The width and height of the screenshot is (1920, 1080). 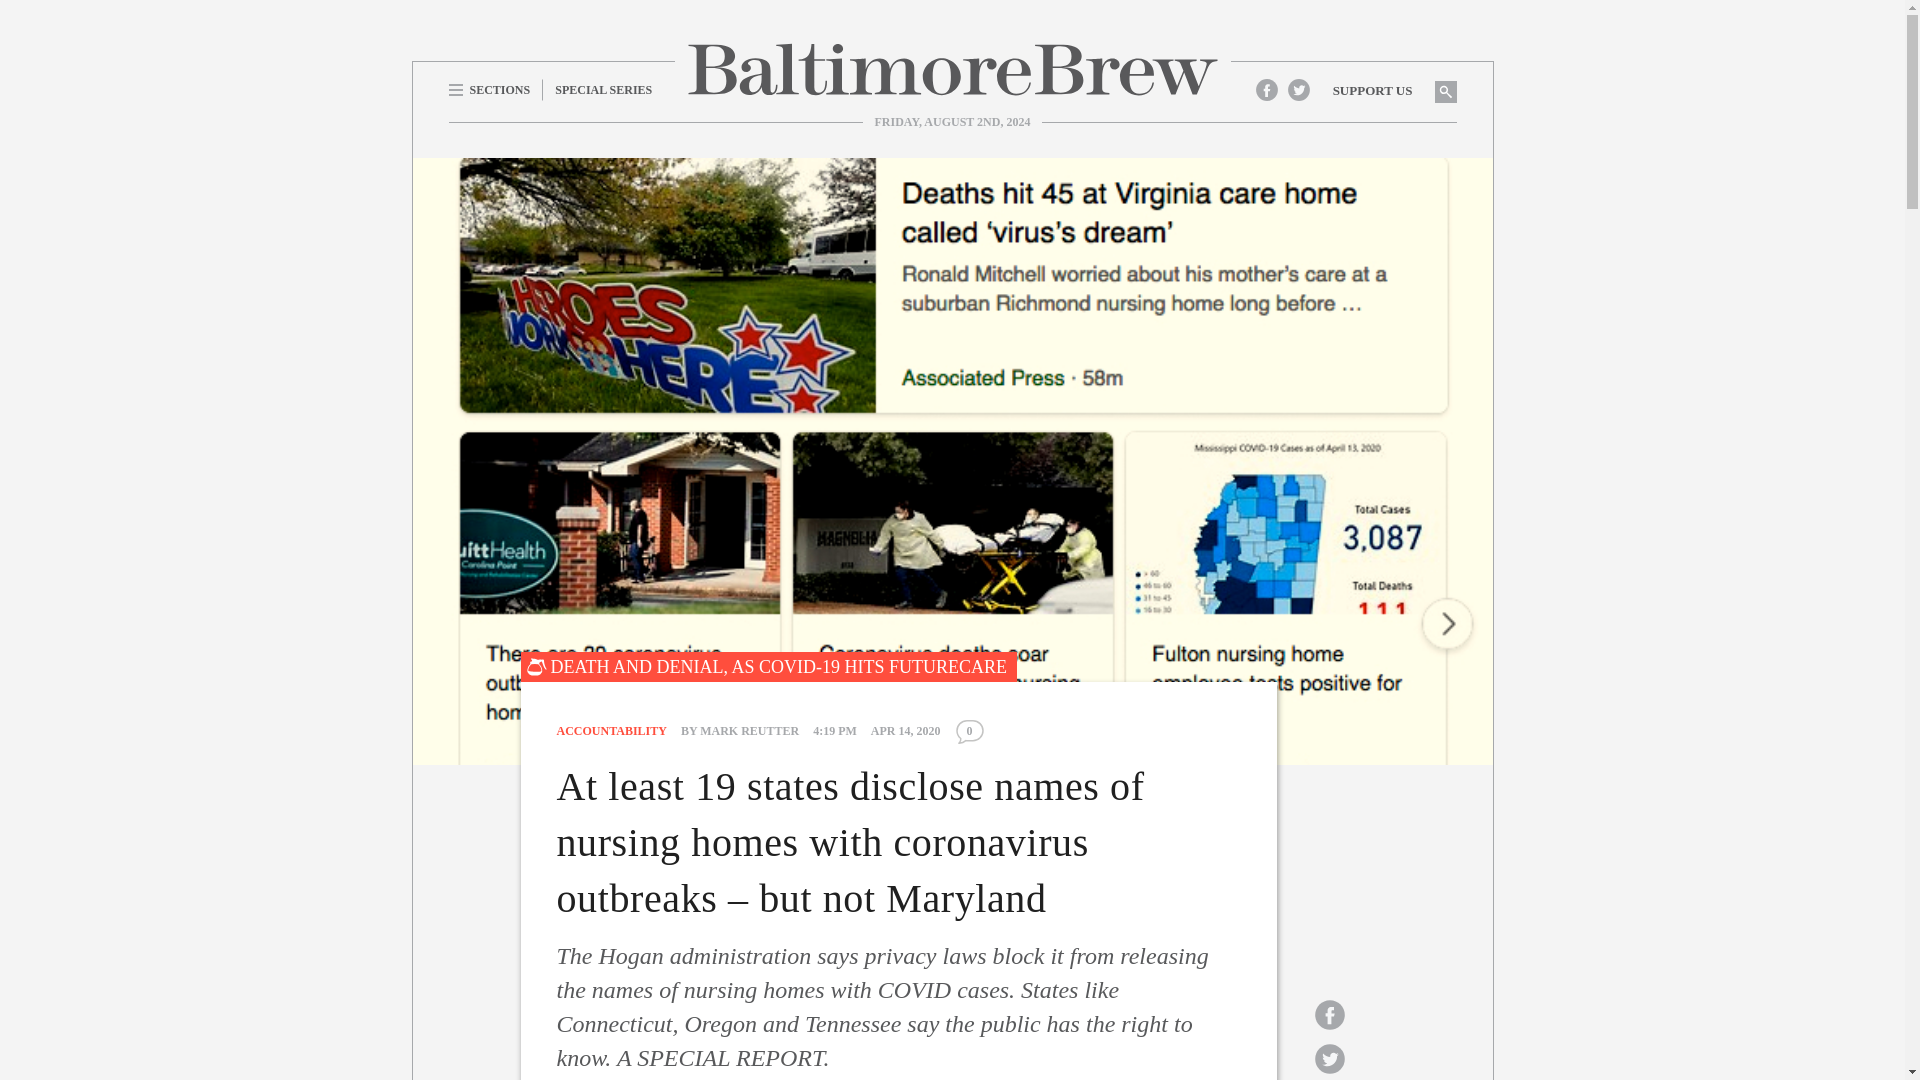 What do you see at coordinates (611, 730) in the screenshot?
I see `ACCOUNTABILITY` at bounding box center [611, 730].